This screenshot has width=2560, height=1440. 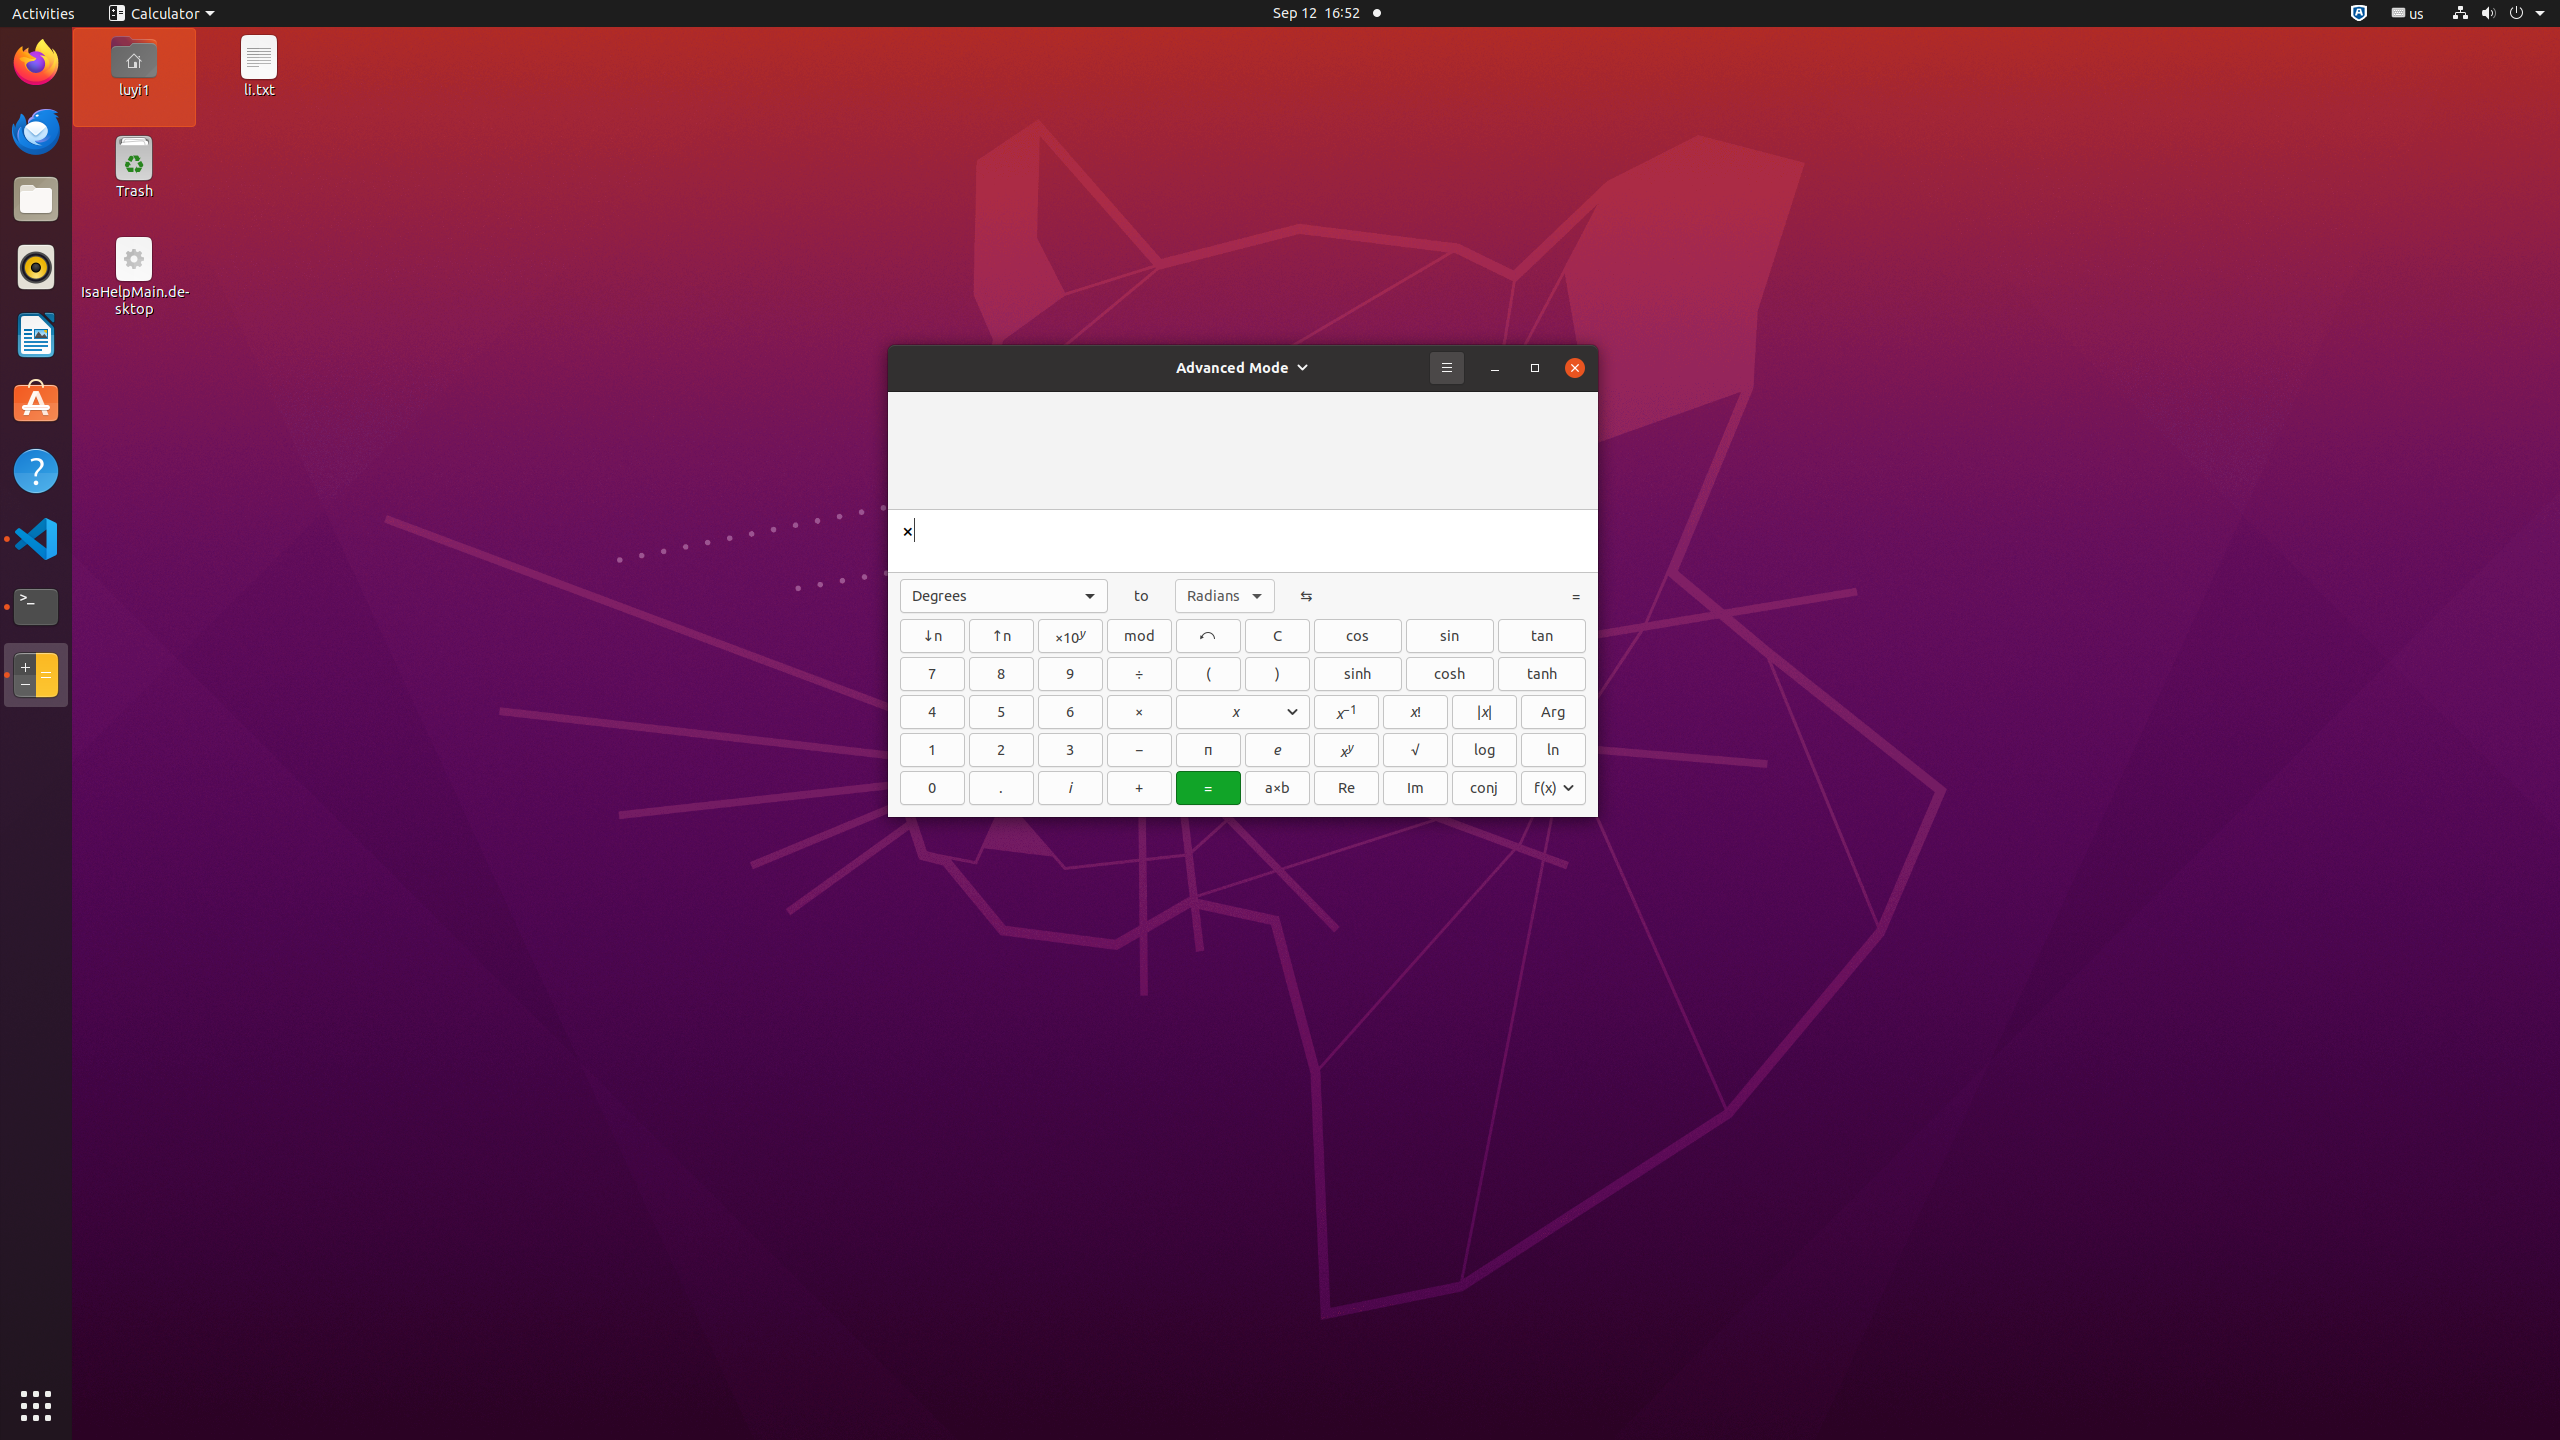 I want to click on IsaHelpMain.desktop, so click(x=134, y=300).